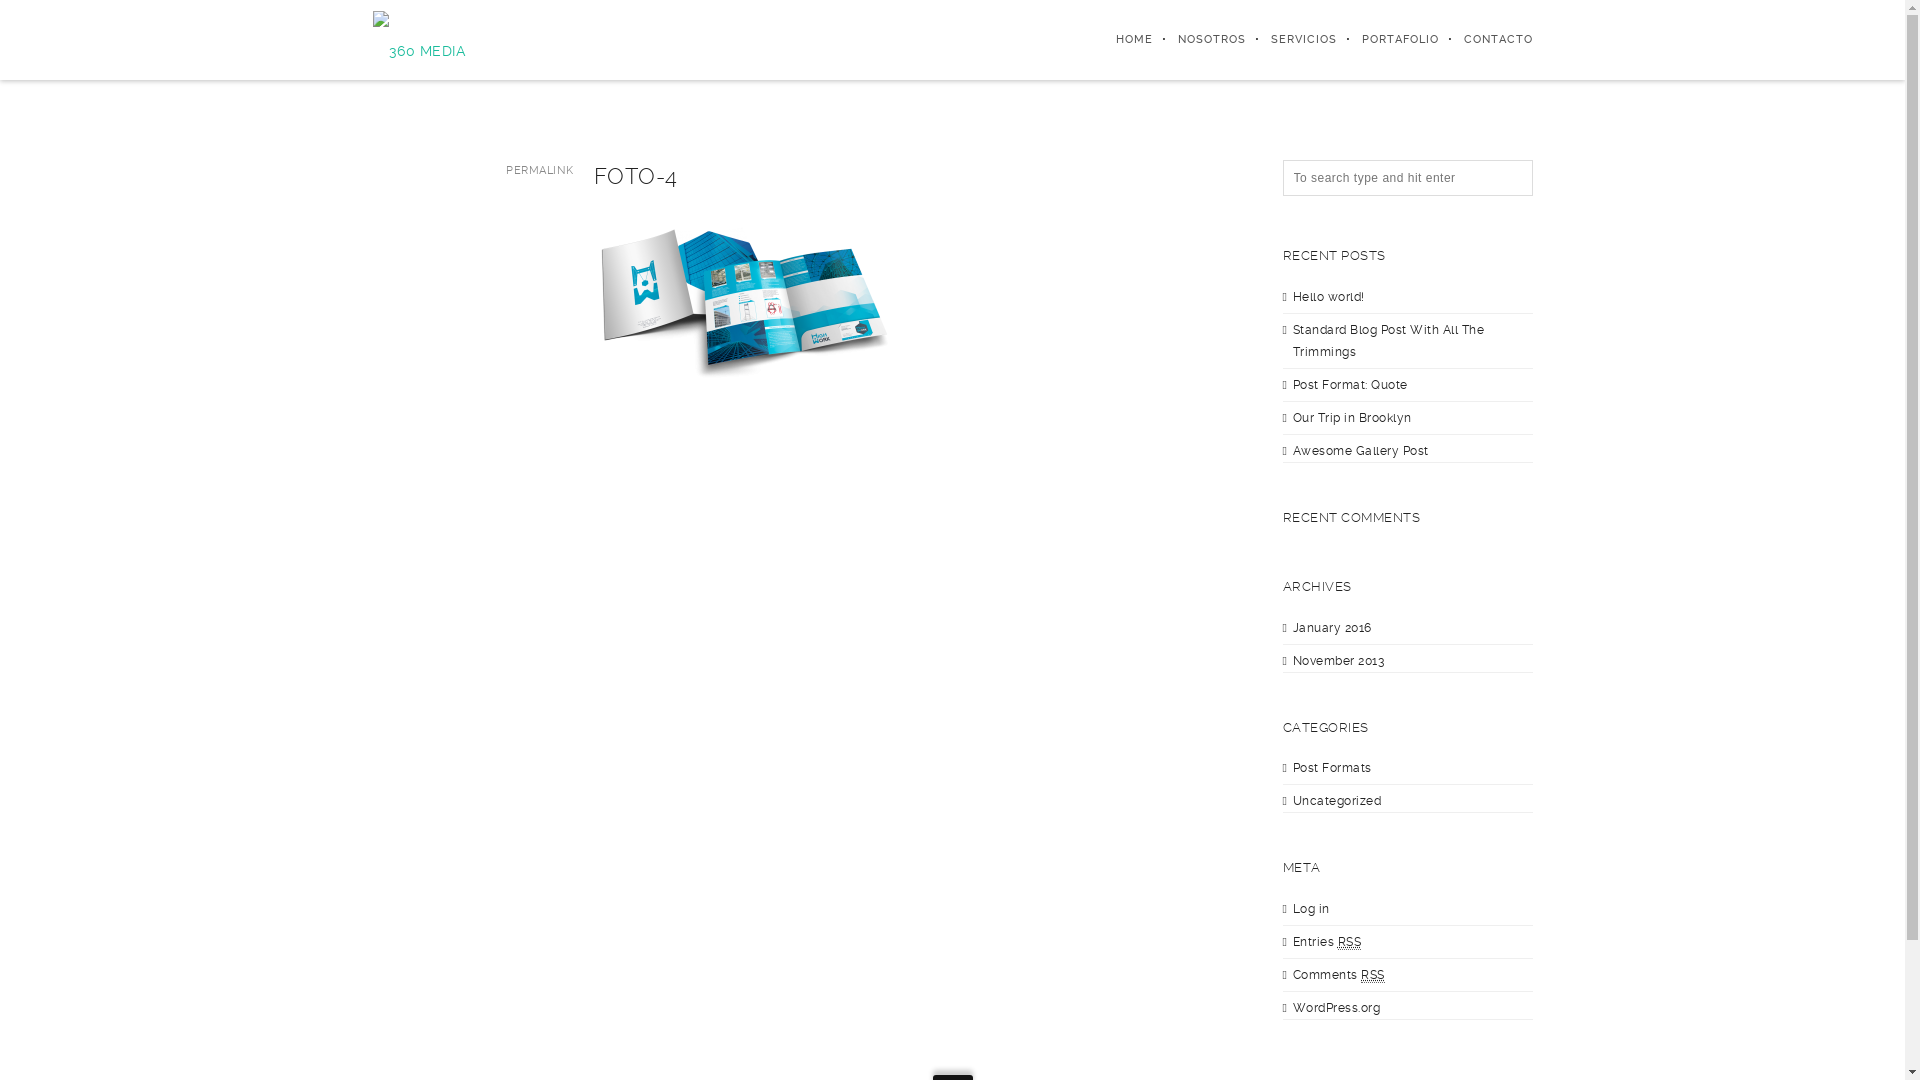 The image size is (1920, 1080). Describe the element at coordinates (419, 40) in the screenshot. I see `360 Media` at that location.